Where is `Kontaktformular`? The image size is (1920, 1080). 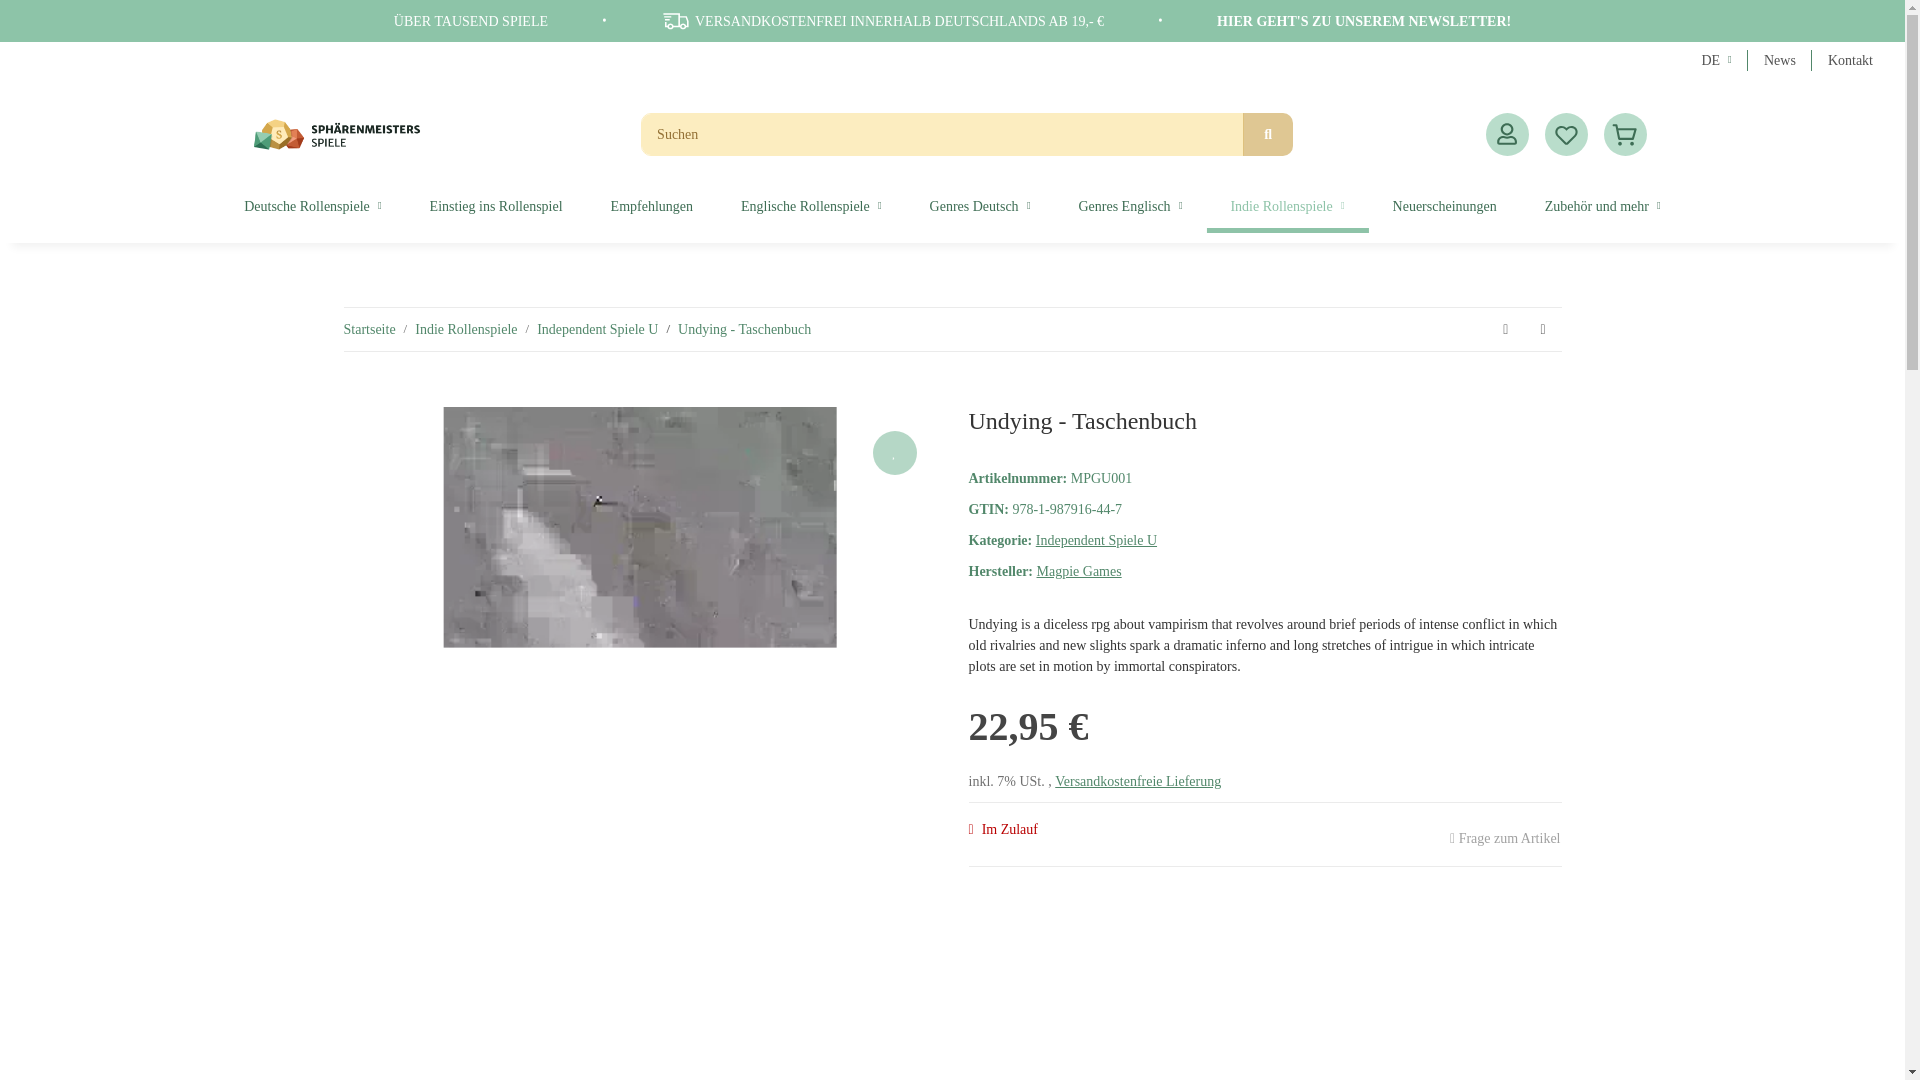
Kontaktformular is located at coordinates (1850, 60).